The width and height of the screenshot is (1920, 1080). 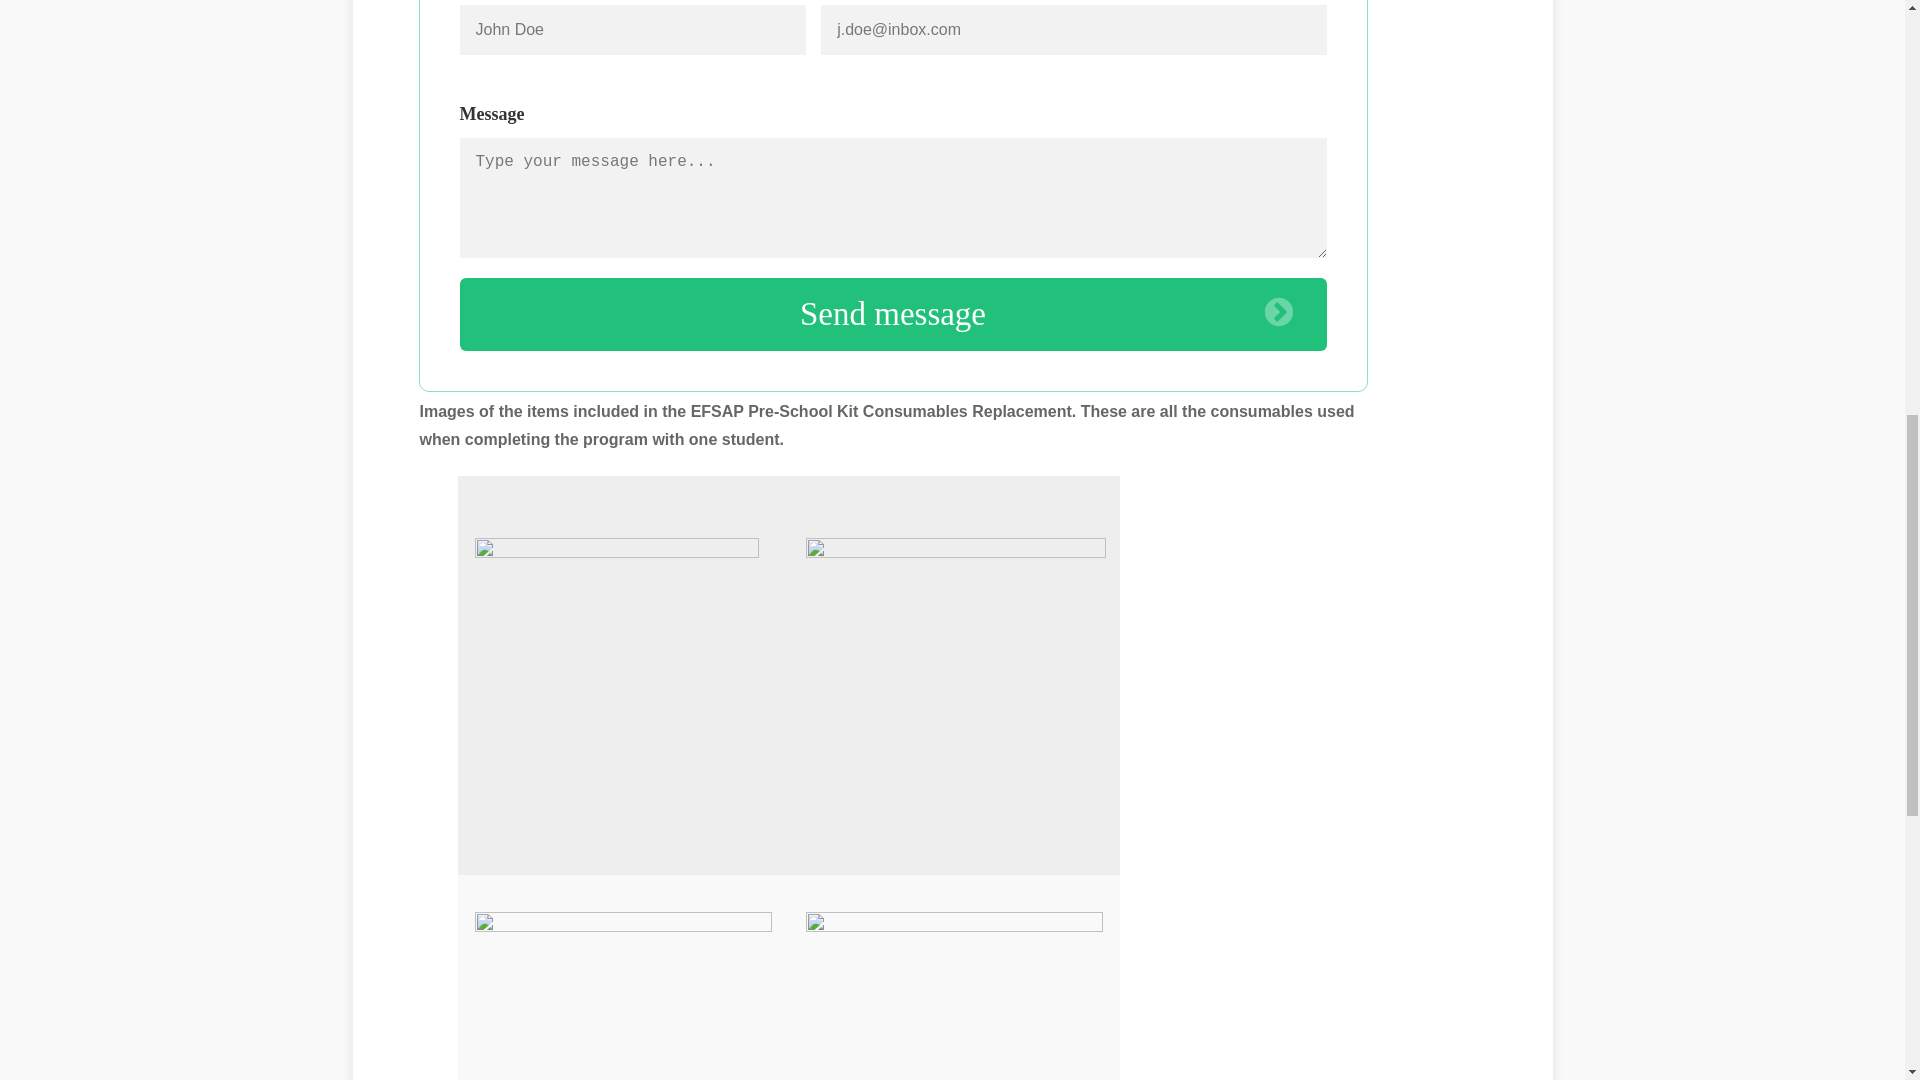 What do you see at coordinates (893, 314) in the screenshot?
I see `Send message` at bounding box center [893, 314].